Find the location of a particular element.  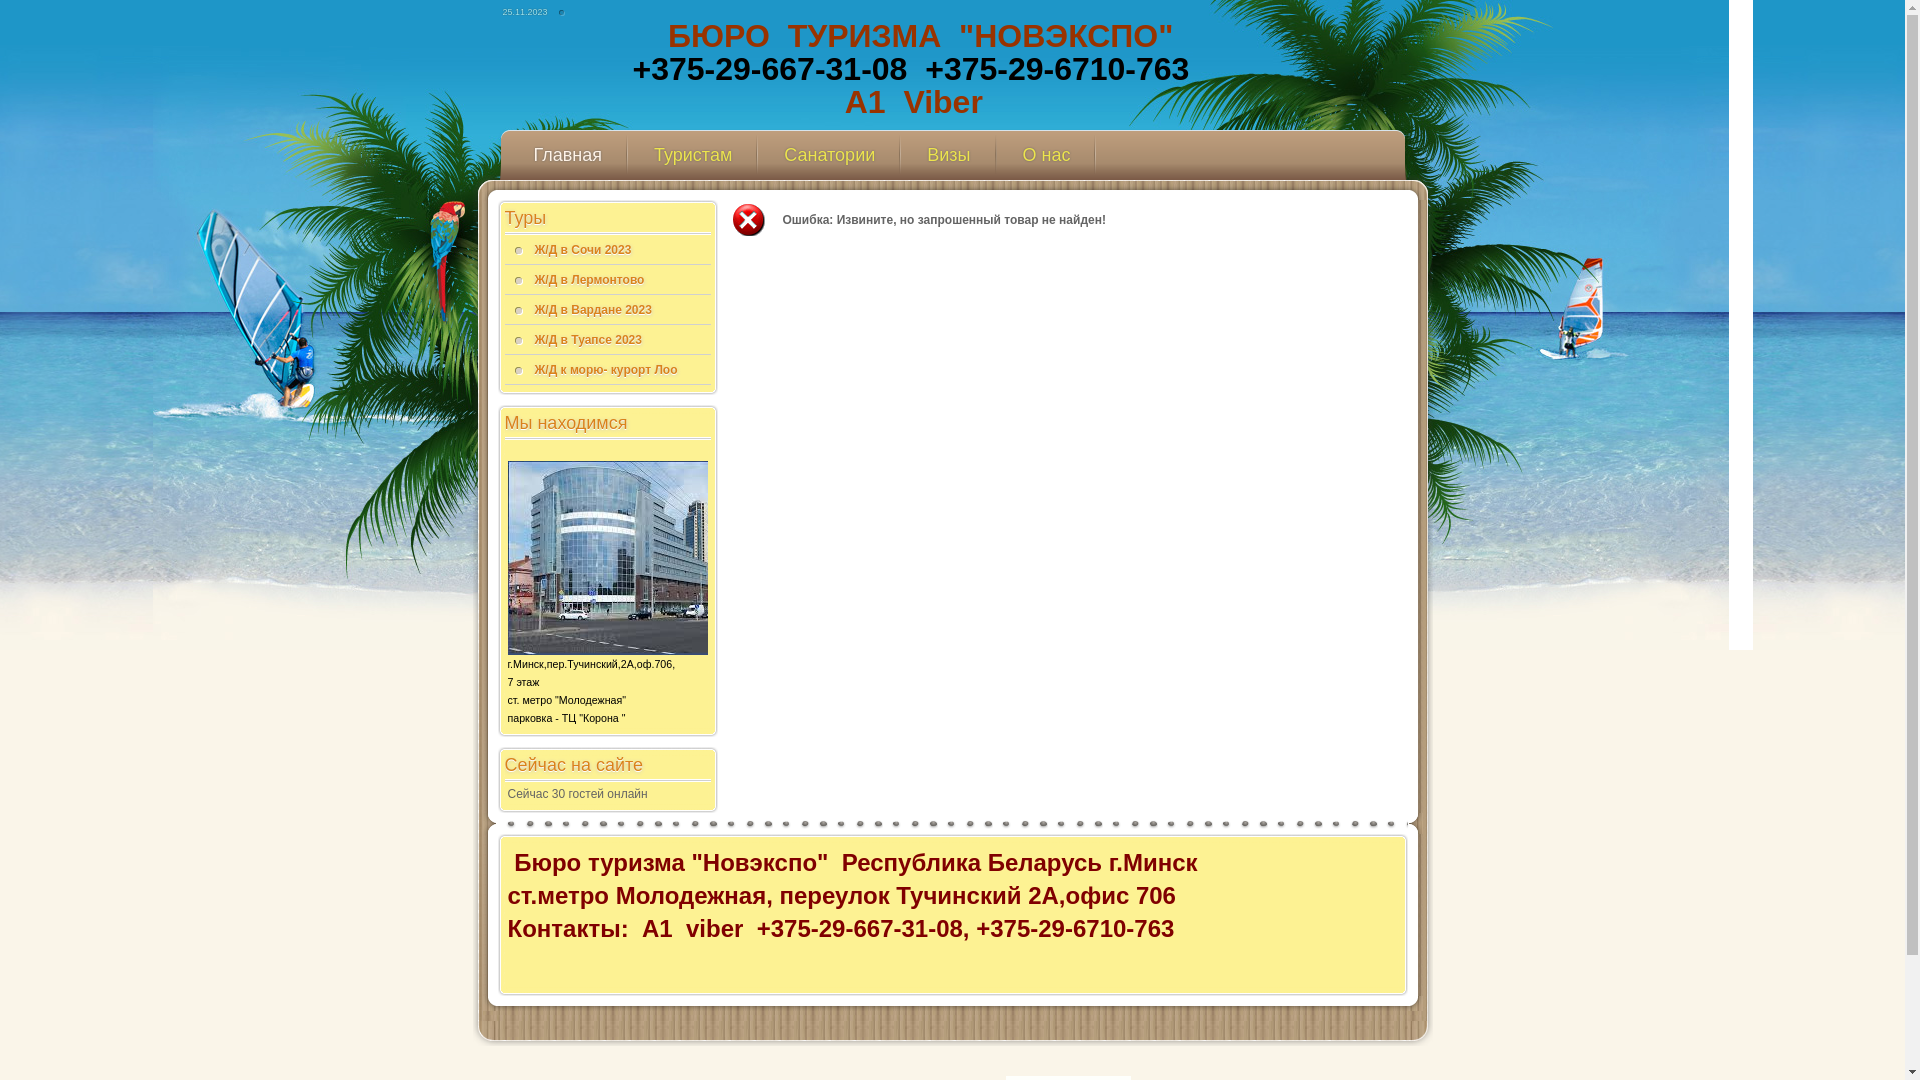

+375-29-6710-763 is located at coordinates (1057, 69).